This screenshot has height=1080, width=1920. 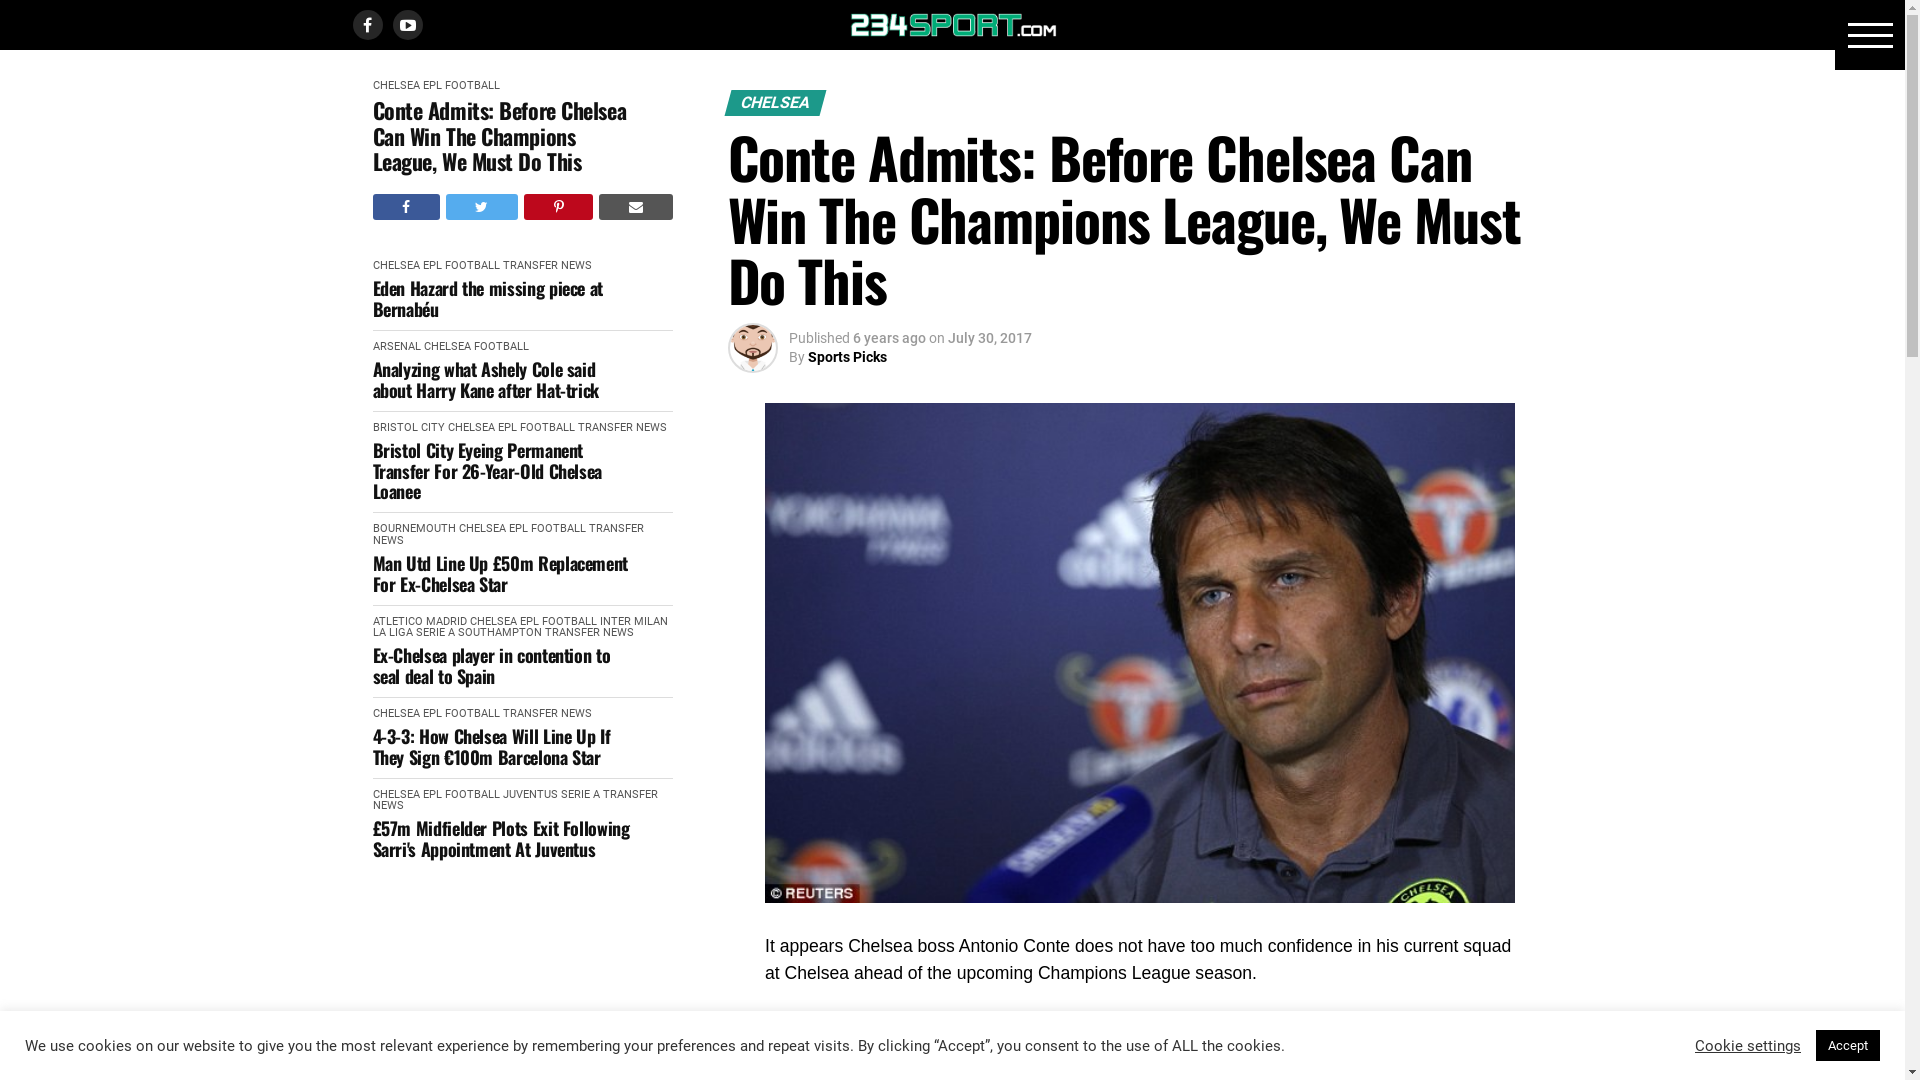 I want to click on TRANSFER NEWS, so click(x=546, y=714).